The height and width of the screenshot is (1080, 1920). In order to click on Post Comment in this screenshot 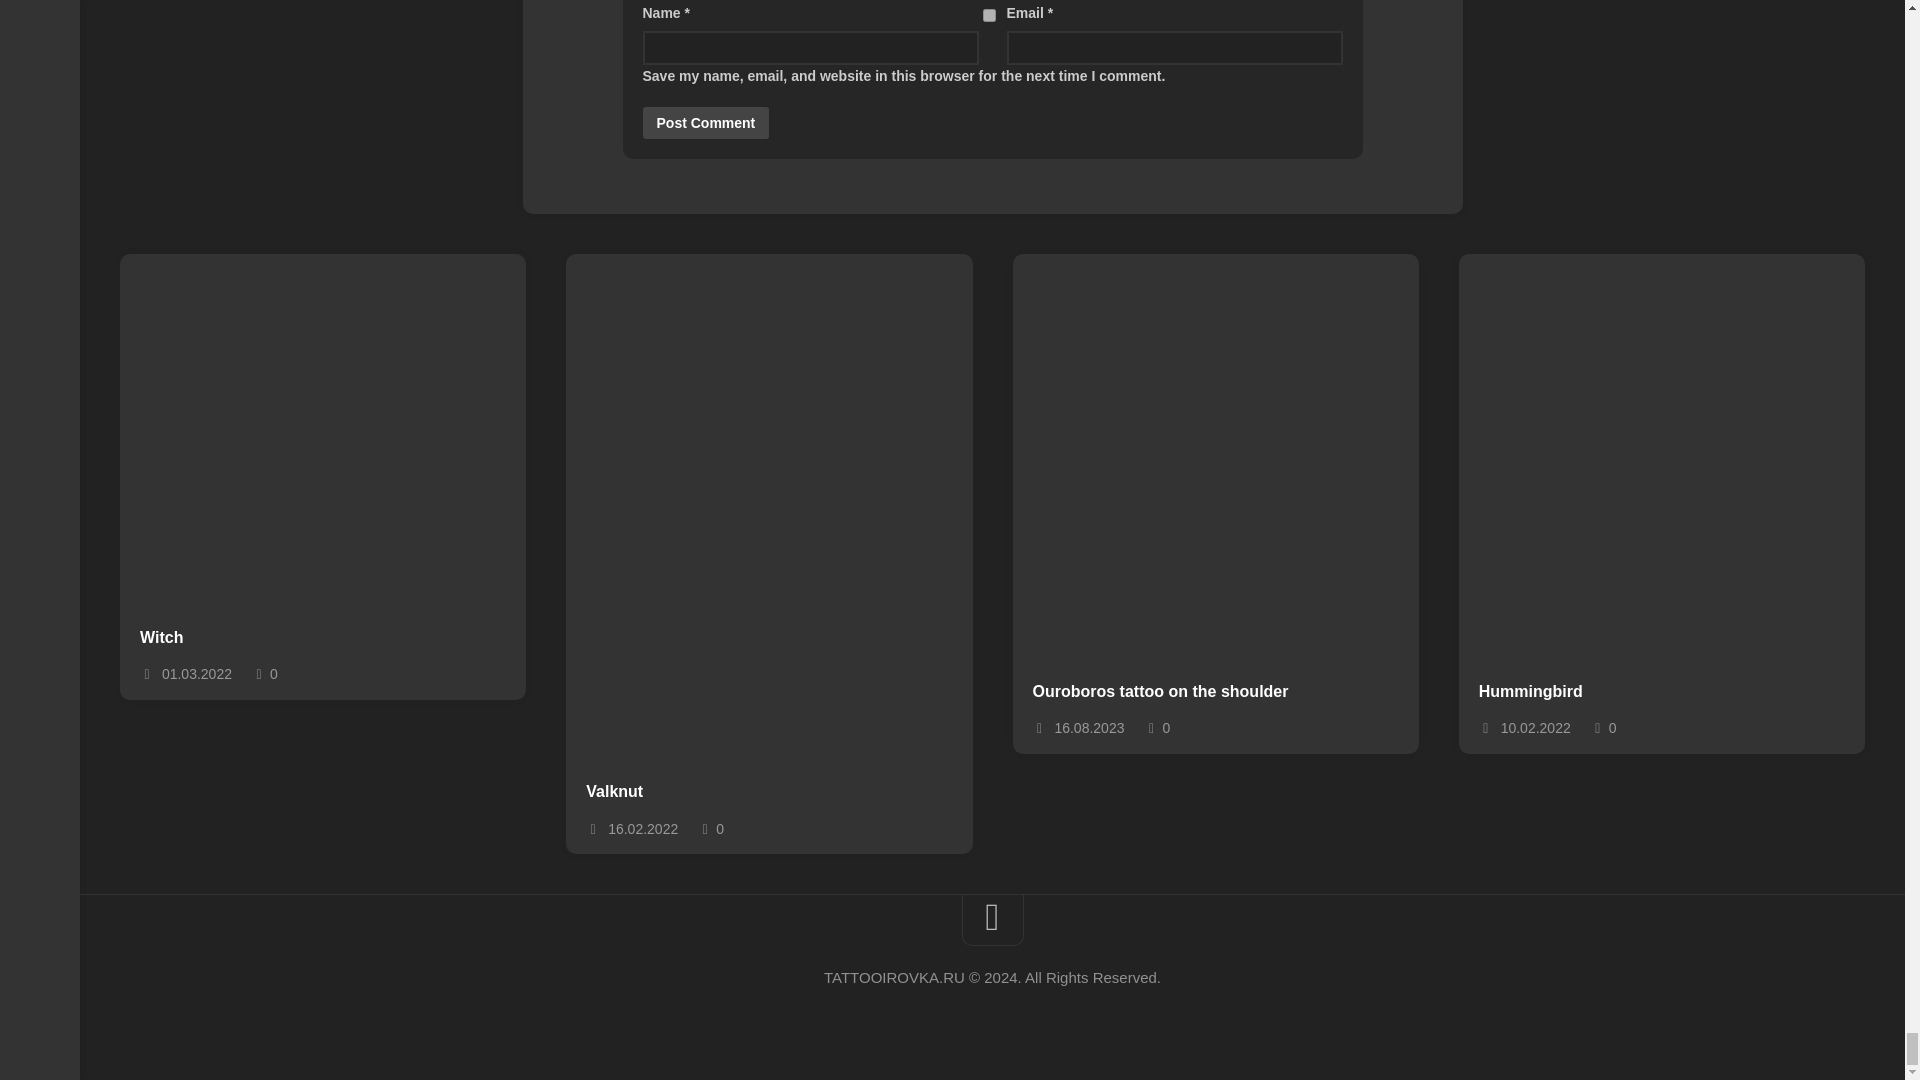, I will do `click(705, 122)`.